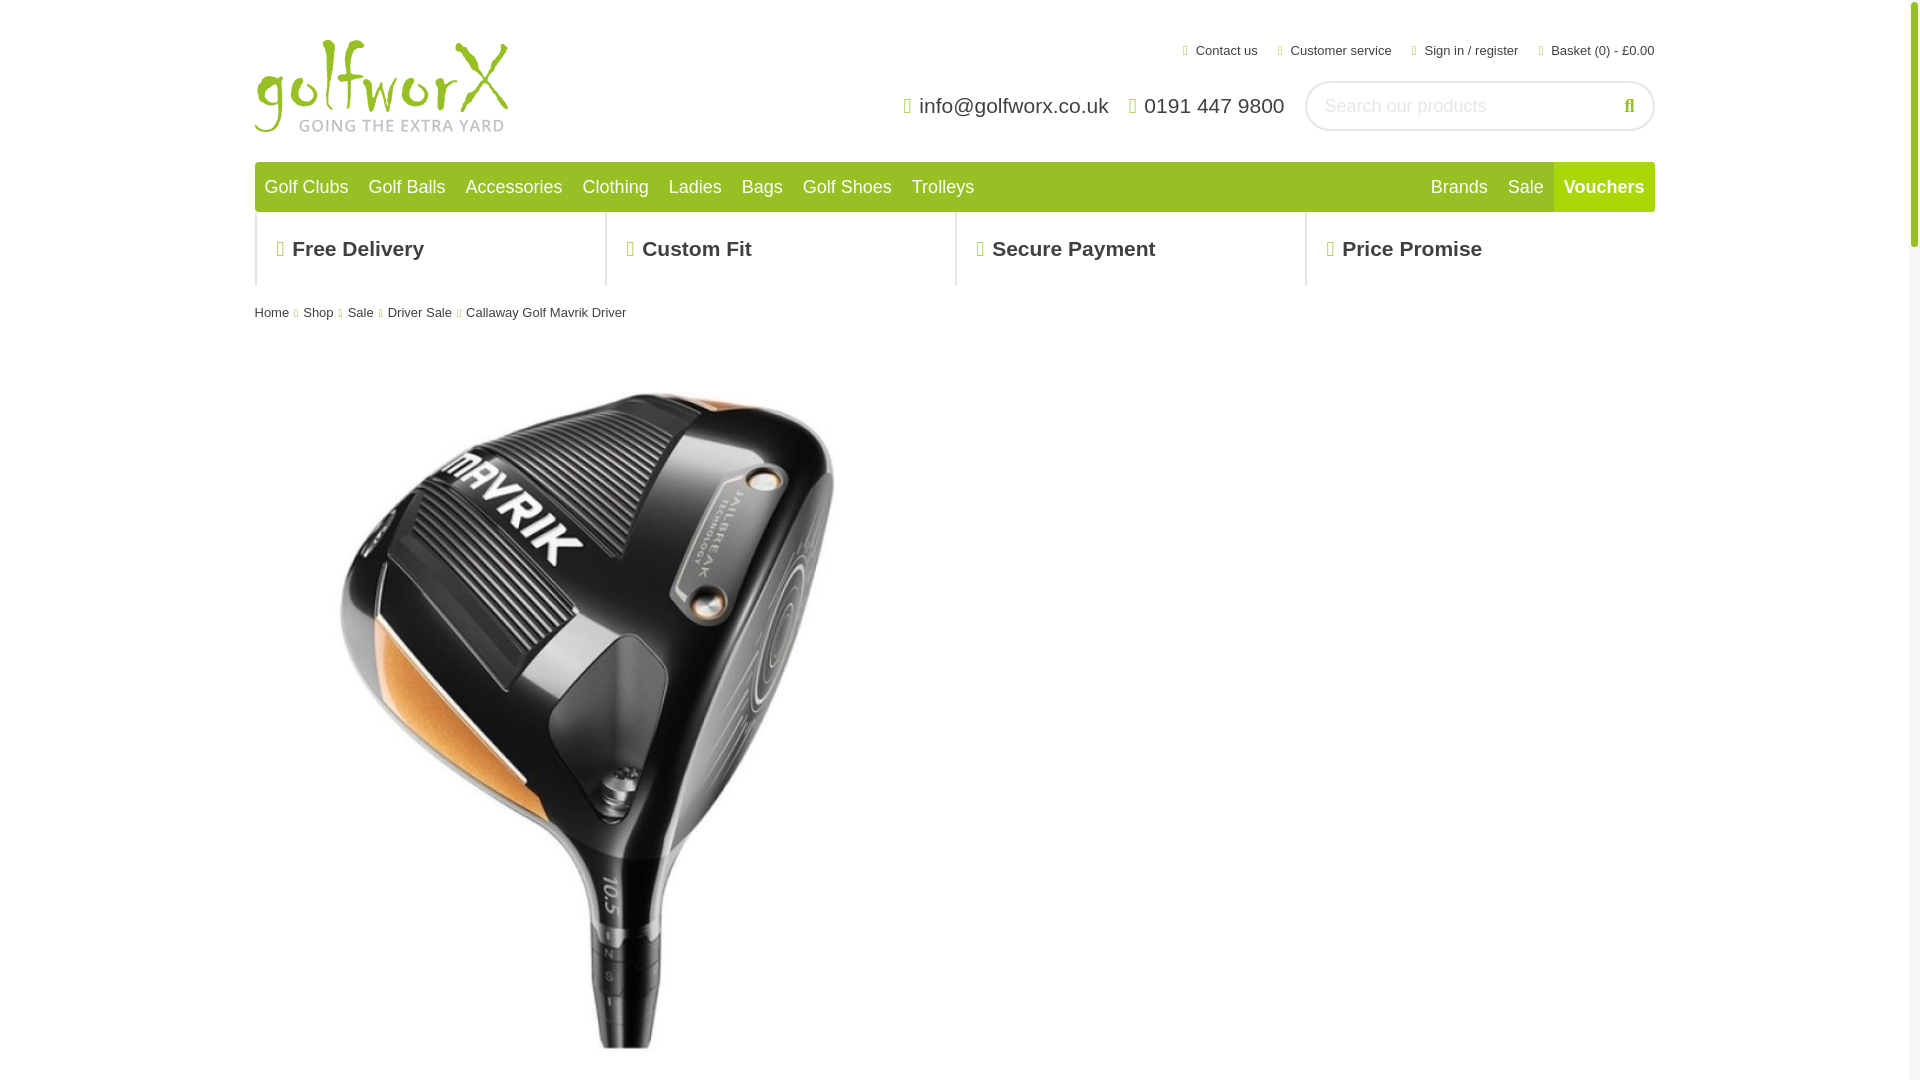 The image size is (1920, 1080). I want to click on Customer service, so click(1334, 50).